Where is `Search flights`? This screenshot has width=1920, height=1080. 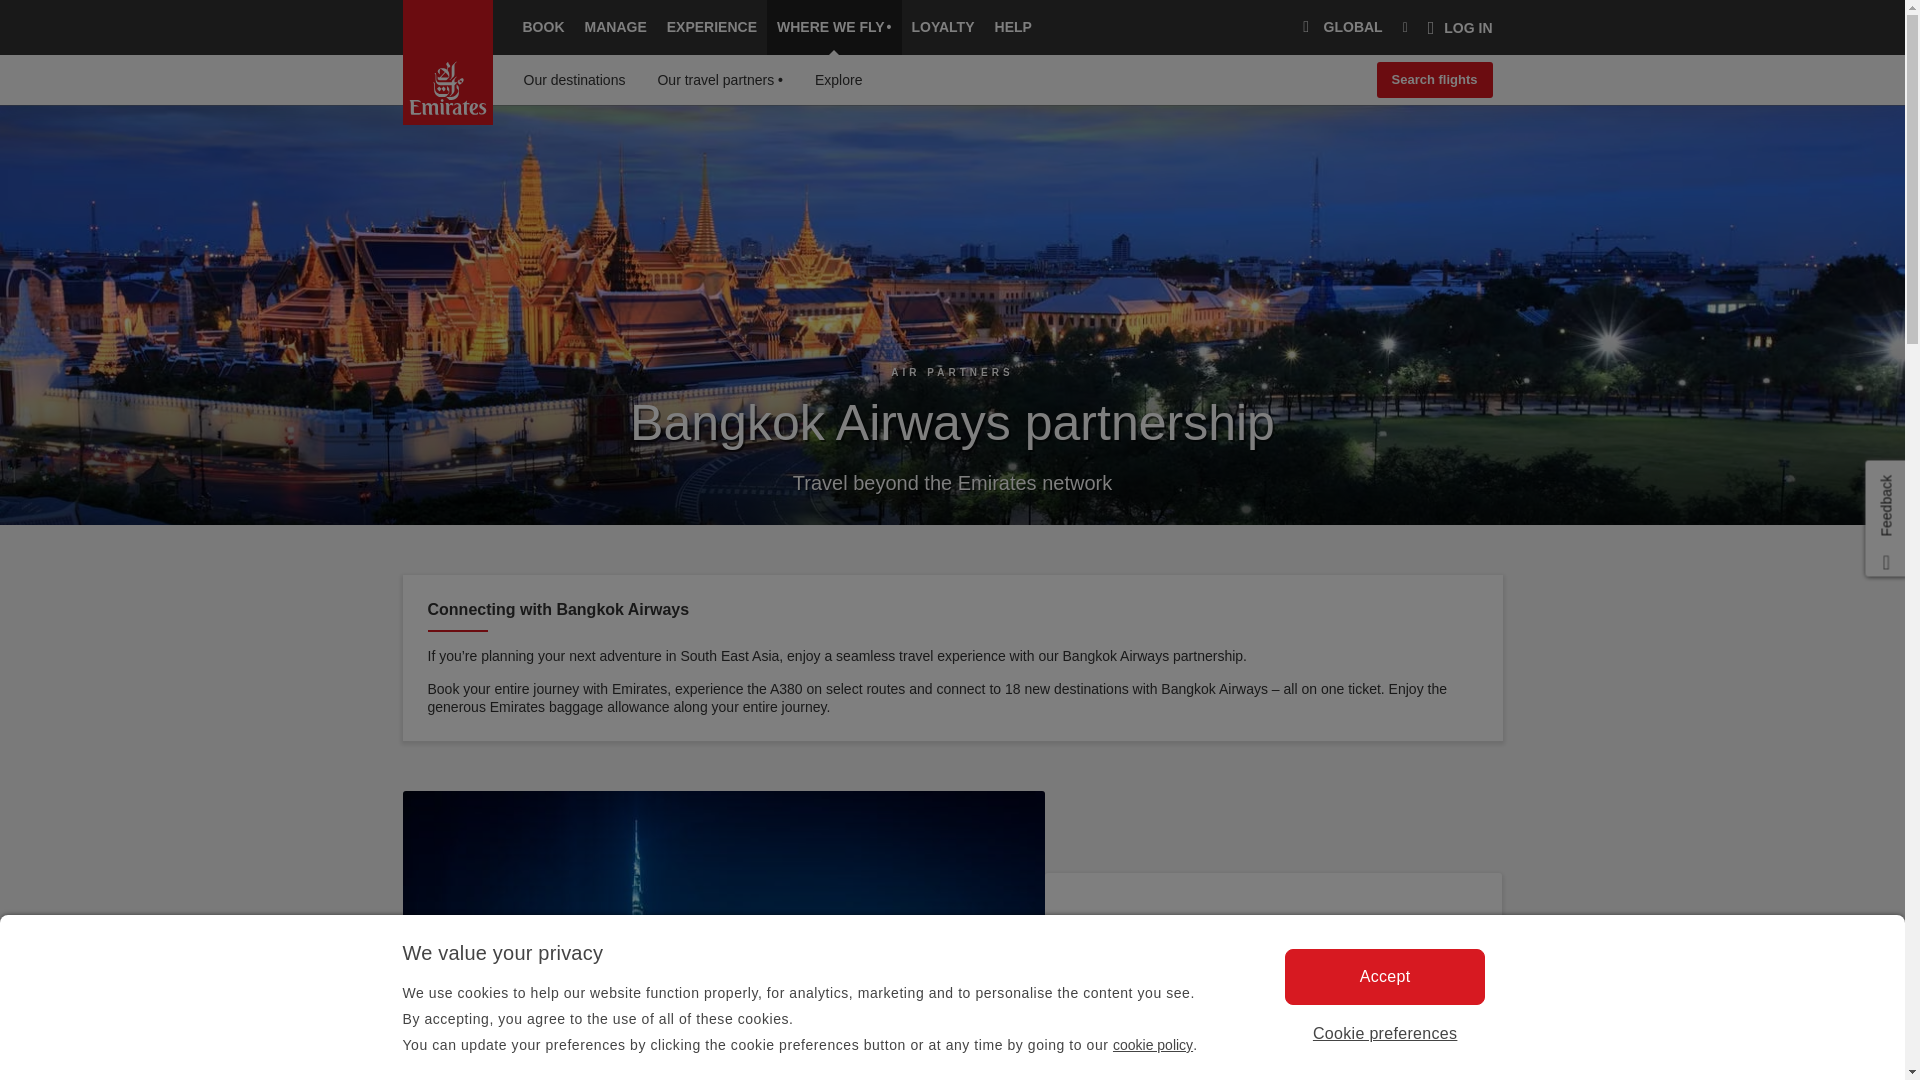
Search flights is located at coordinates (1434, 80).